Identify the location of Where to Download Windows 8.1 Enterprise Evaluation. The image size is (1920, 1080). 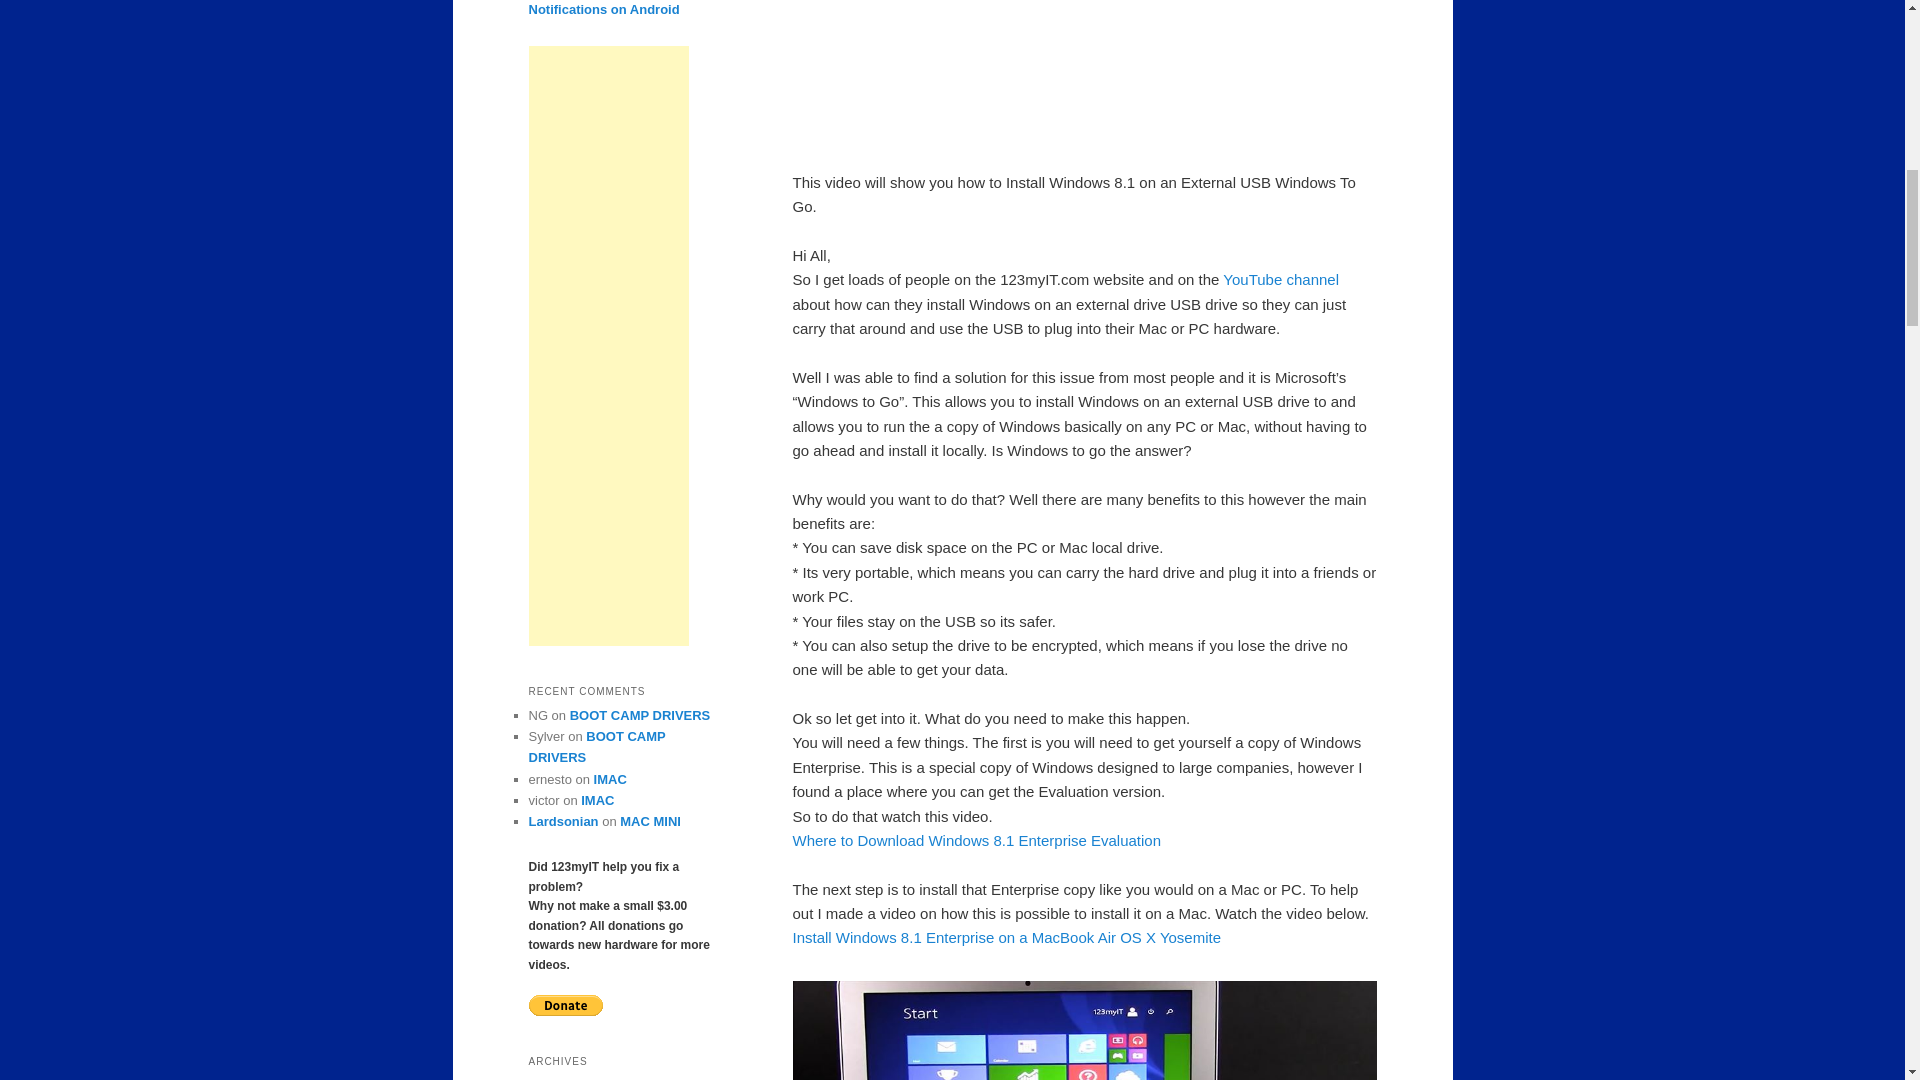
(976, 840).